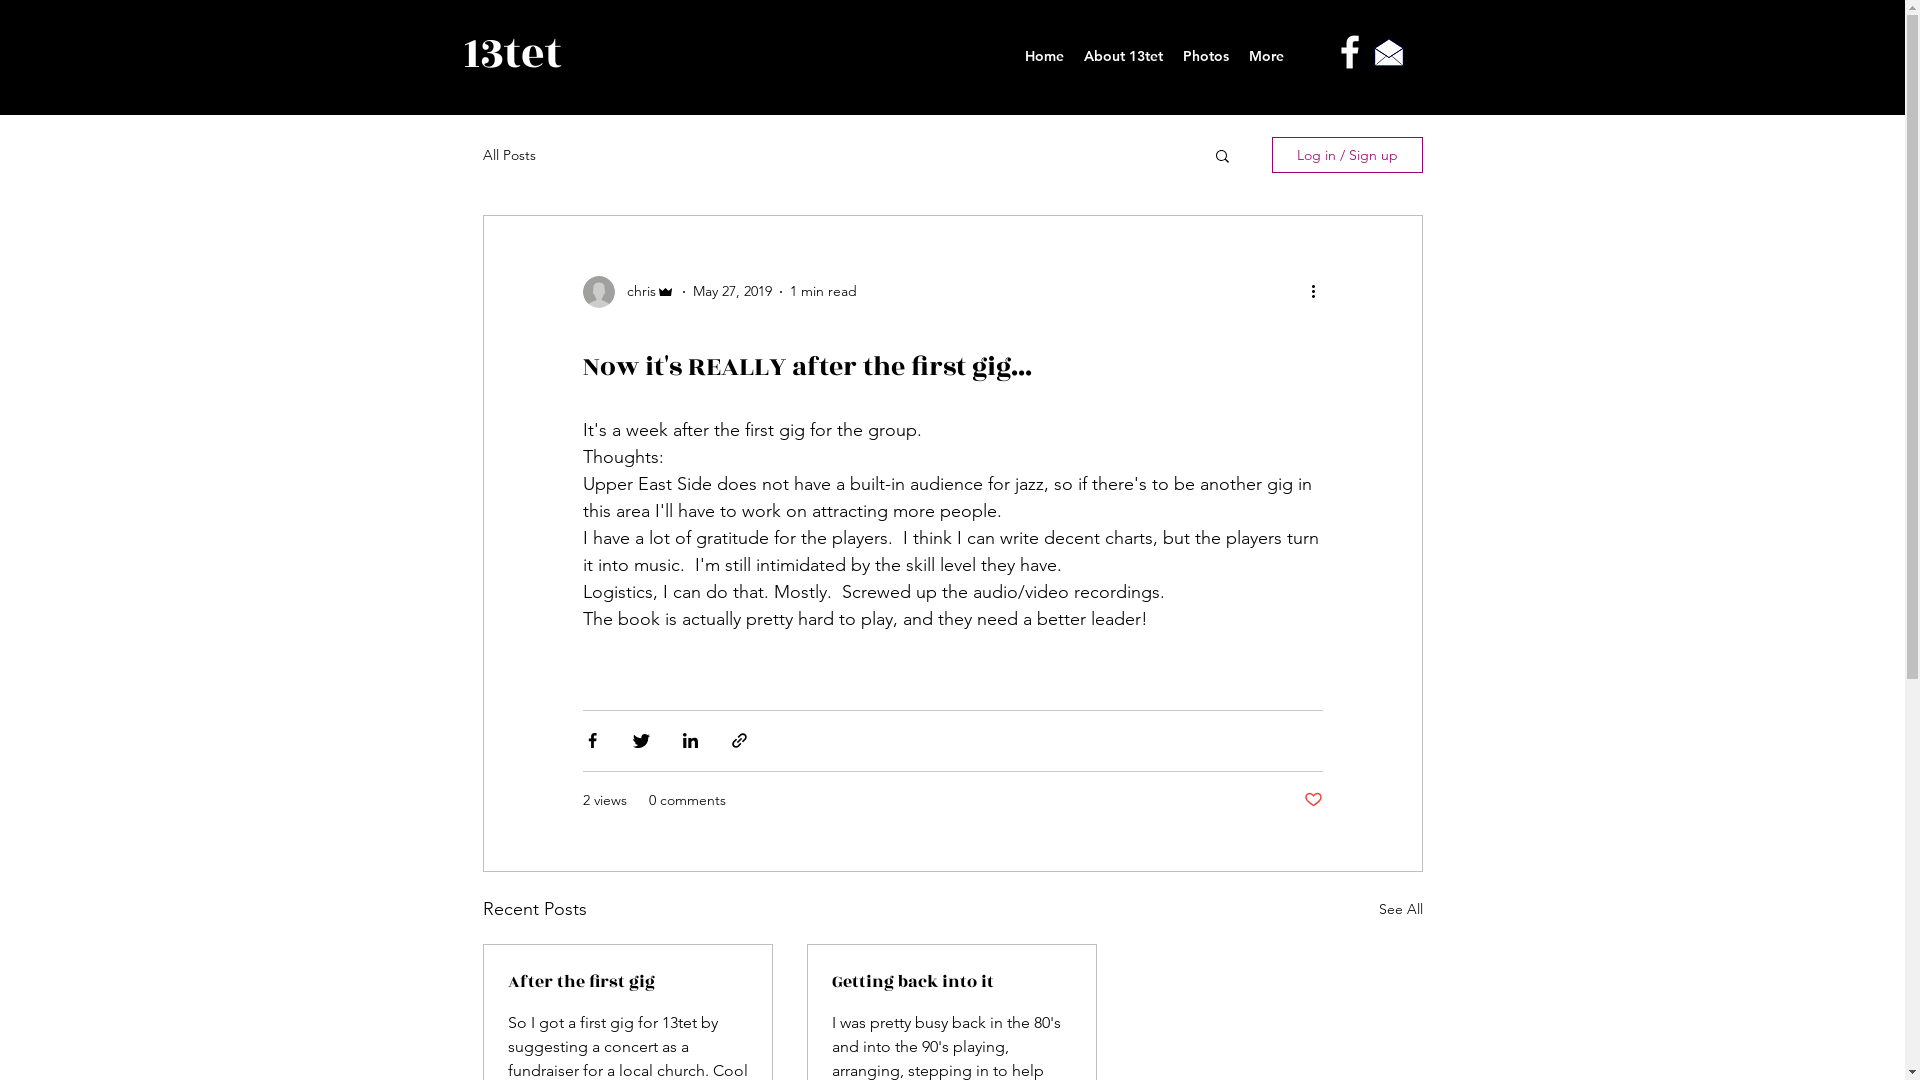 The width and height of the screenshot is (1920, 1080). What do you see at coordinates (1124, 56) in the screenshot?
I see `About 13tet` at bounding box center [1124, 56].